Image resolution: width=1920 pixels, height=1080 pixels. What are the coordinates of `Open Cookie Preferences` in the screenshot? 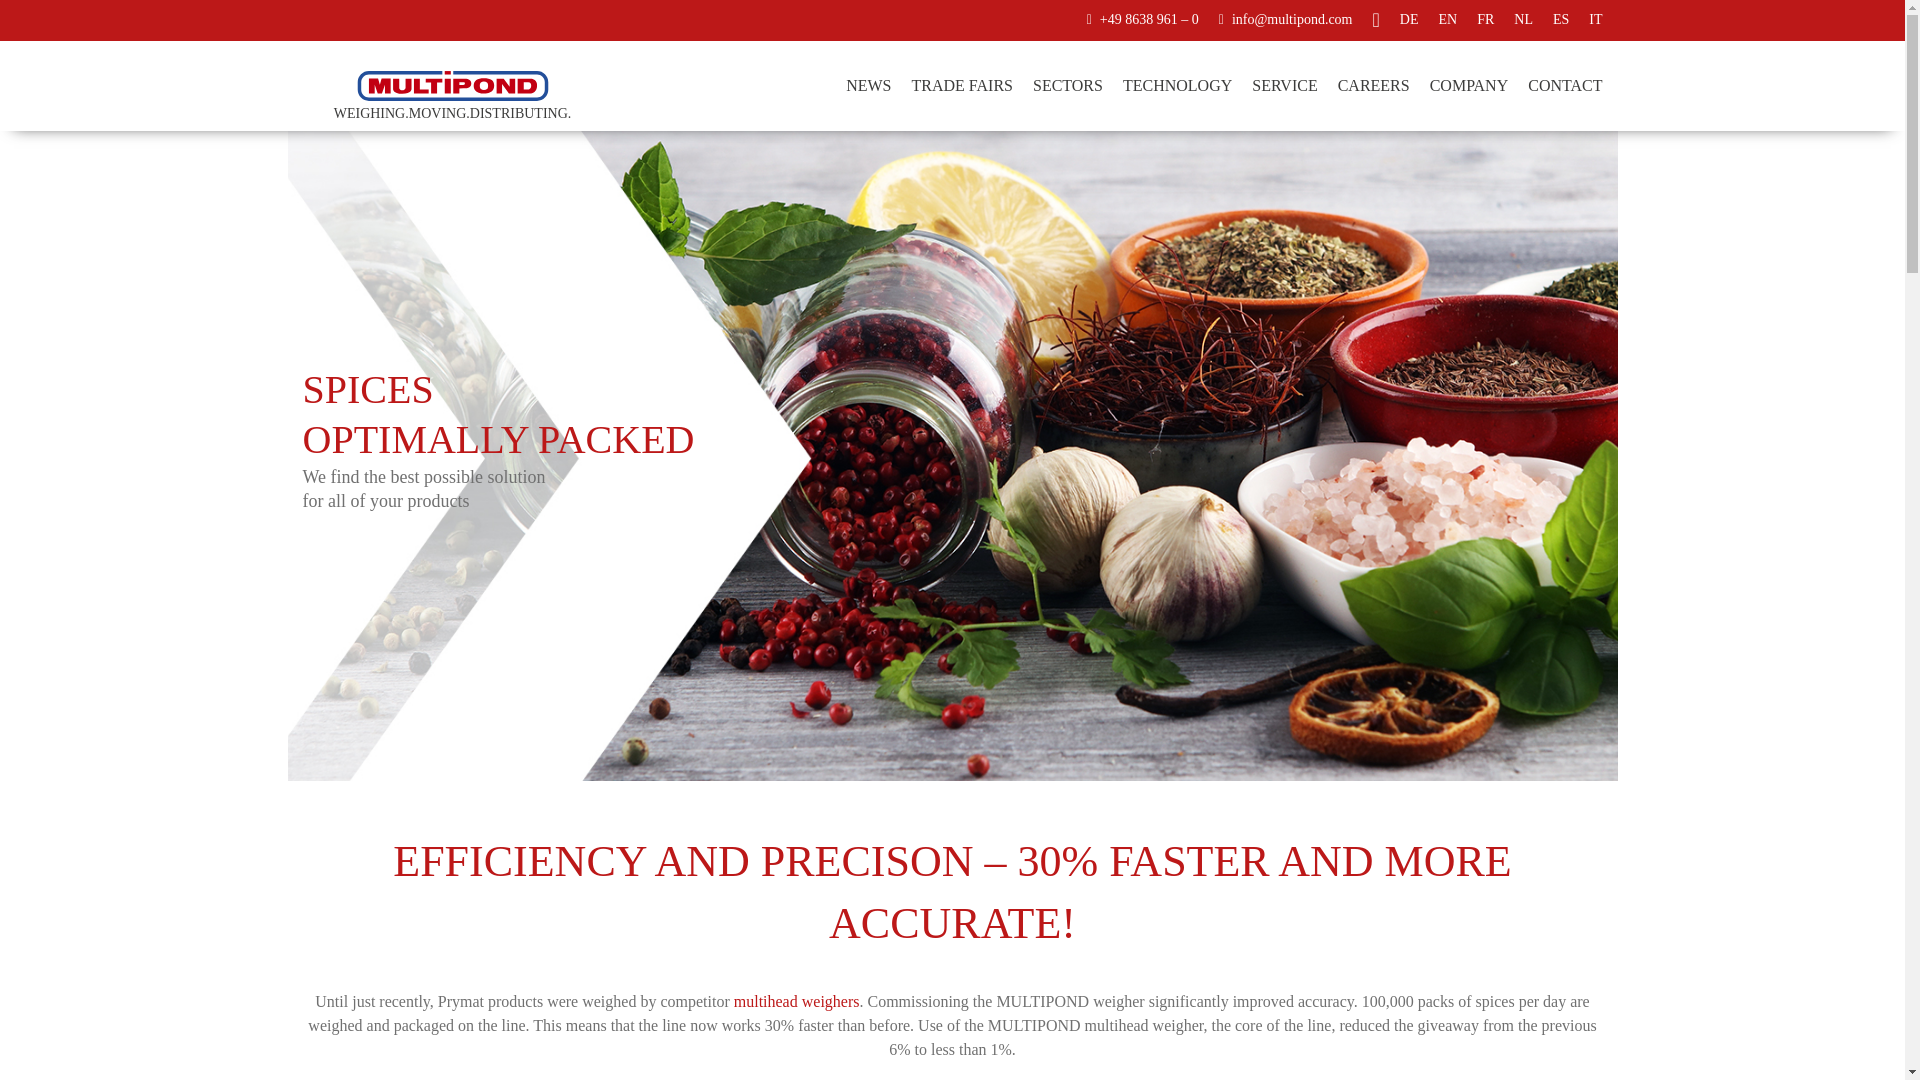 It's located at (43, 1052).